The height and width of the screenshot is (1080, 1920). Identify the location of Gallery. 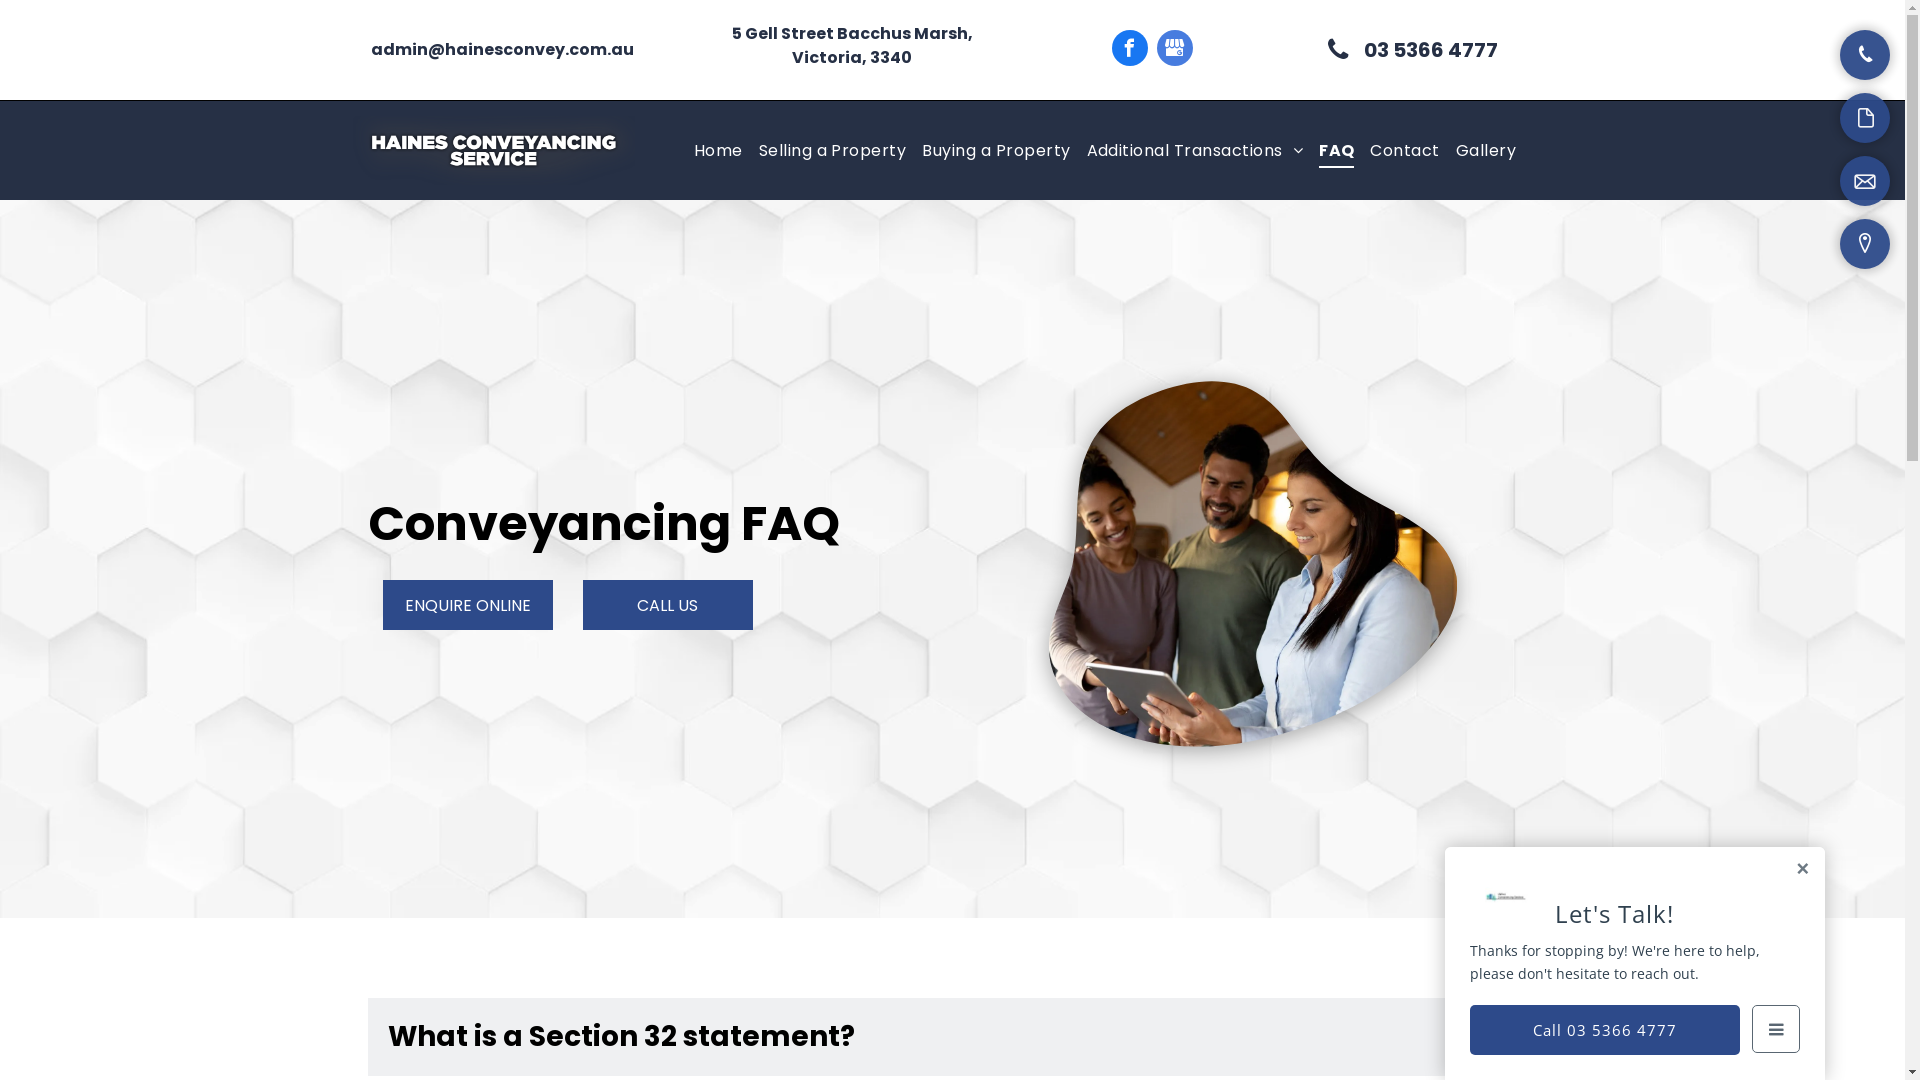
(1486, 151).